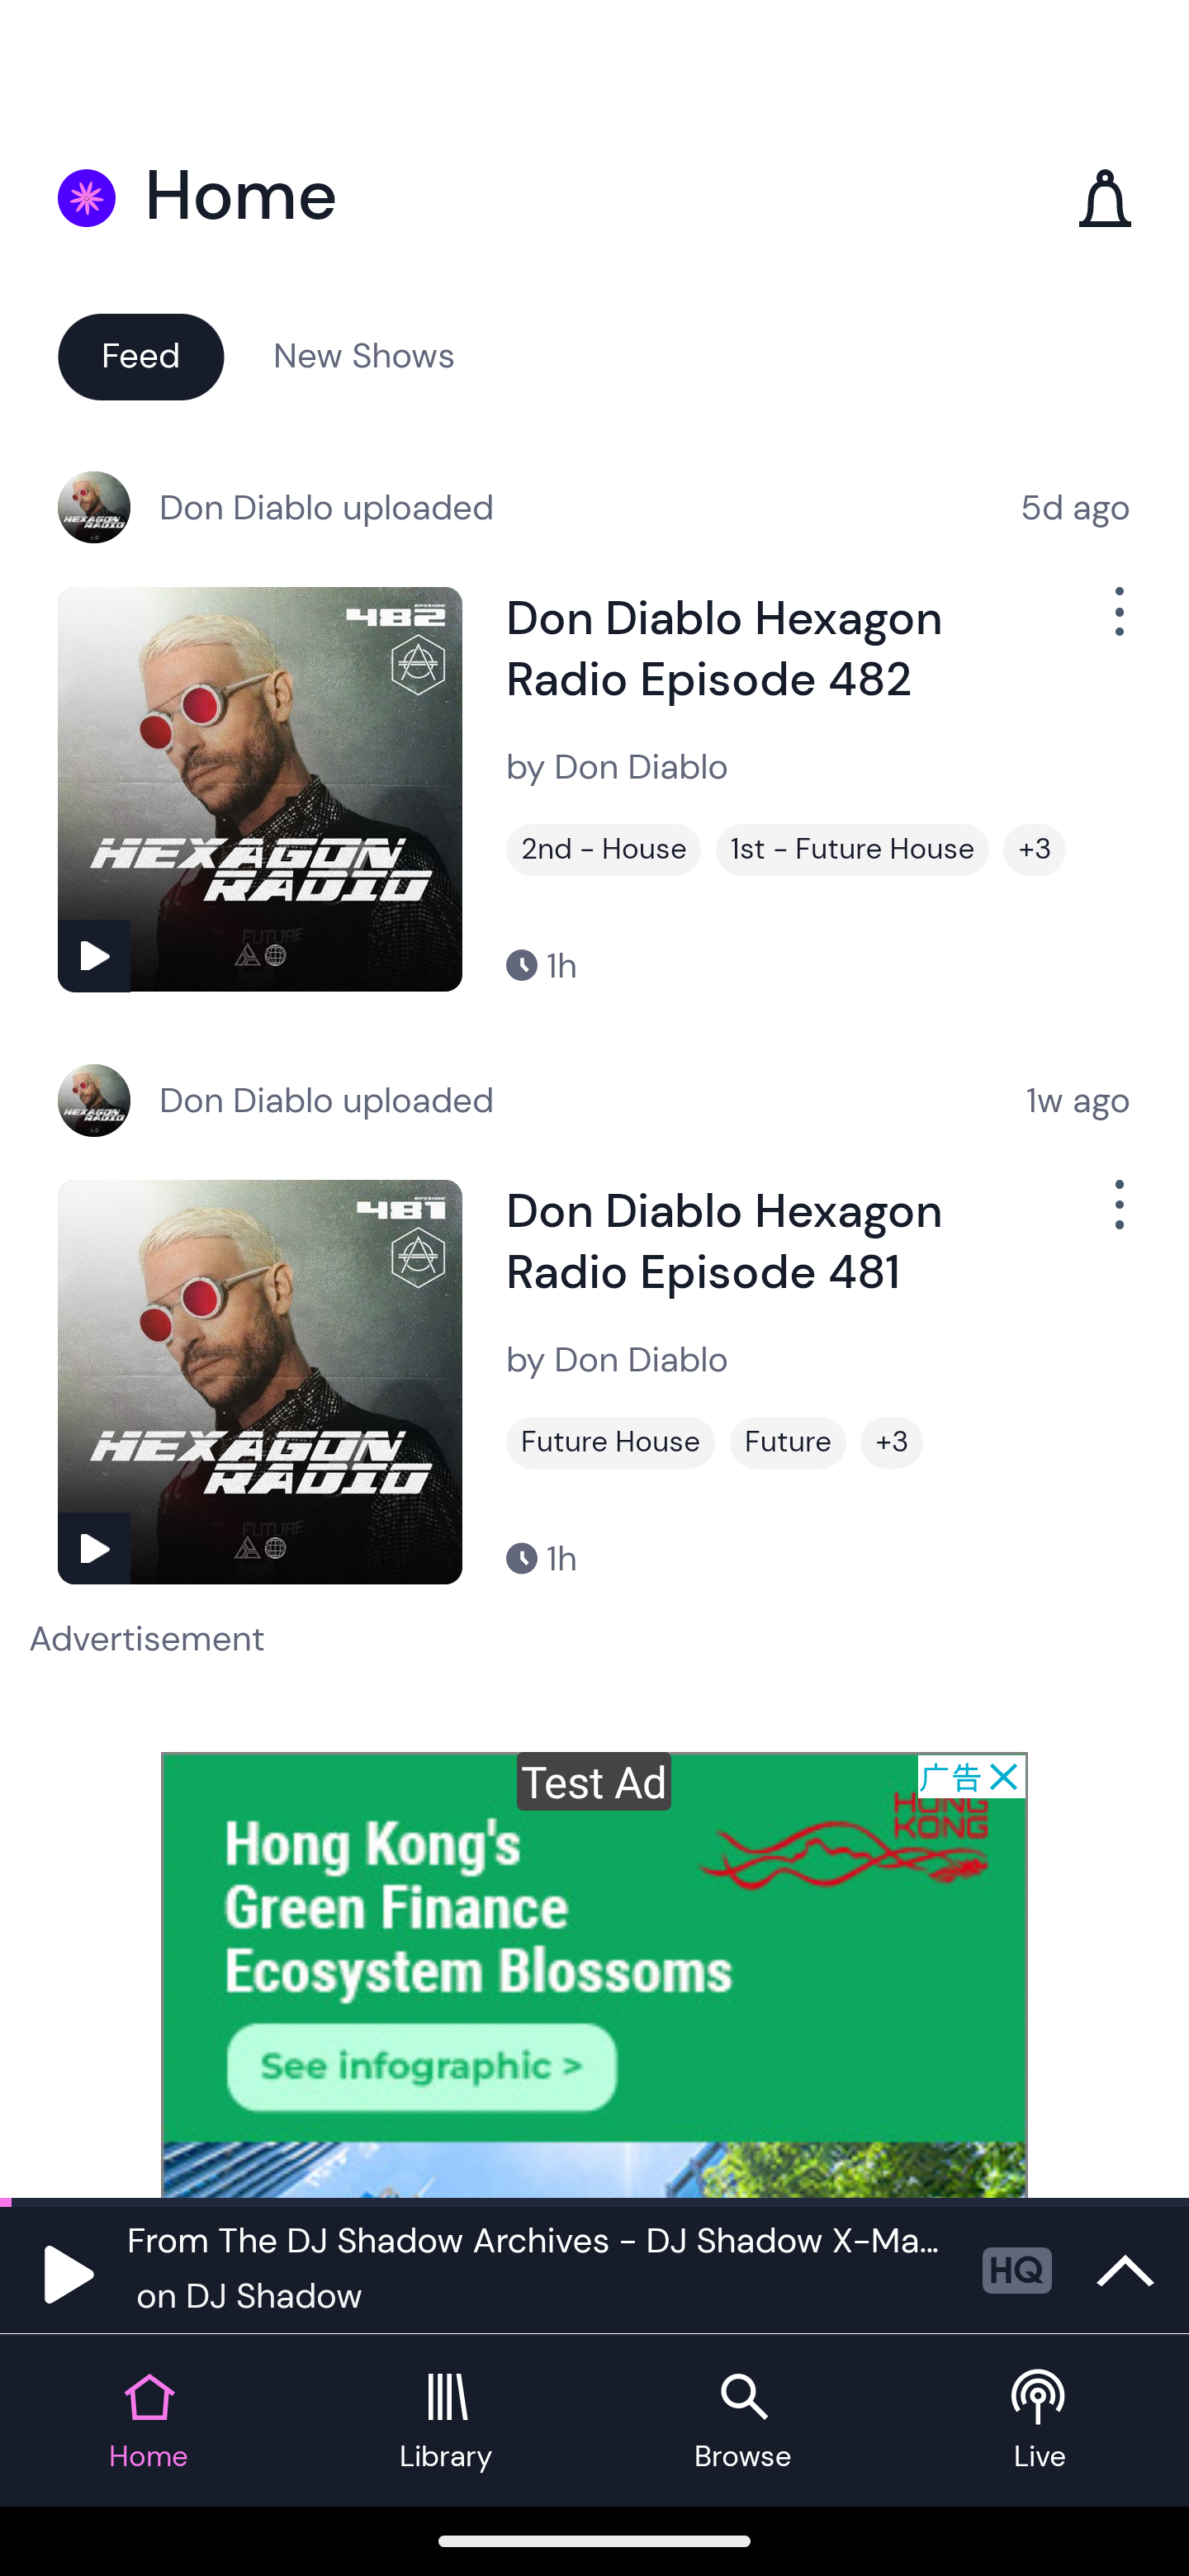 This screenshot has height=2576, width=1189. Describe the element at coordinates (1116, 624) in the screenshot. I see `Show Options Menu Button` at that location.